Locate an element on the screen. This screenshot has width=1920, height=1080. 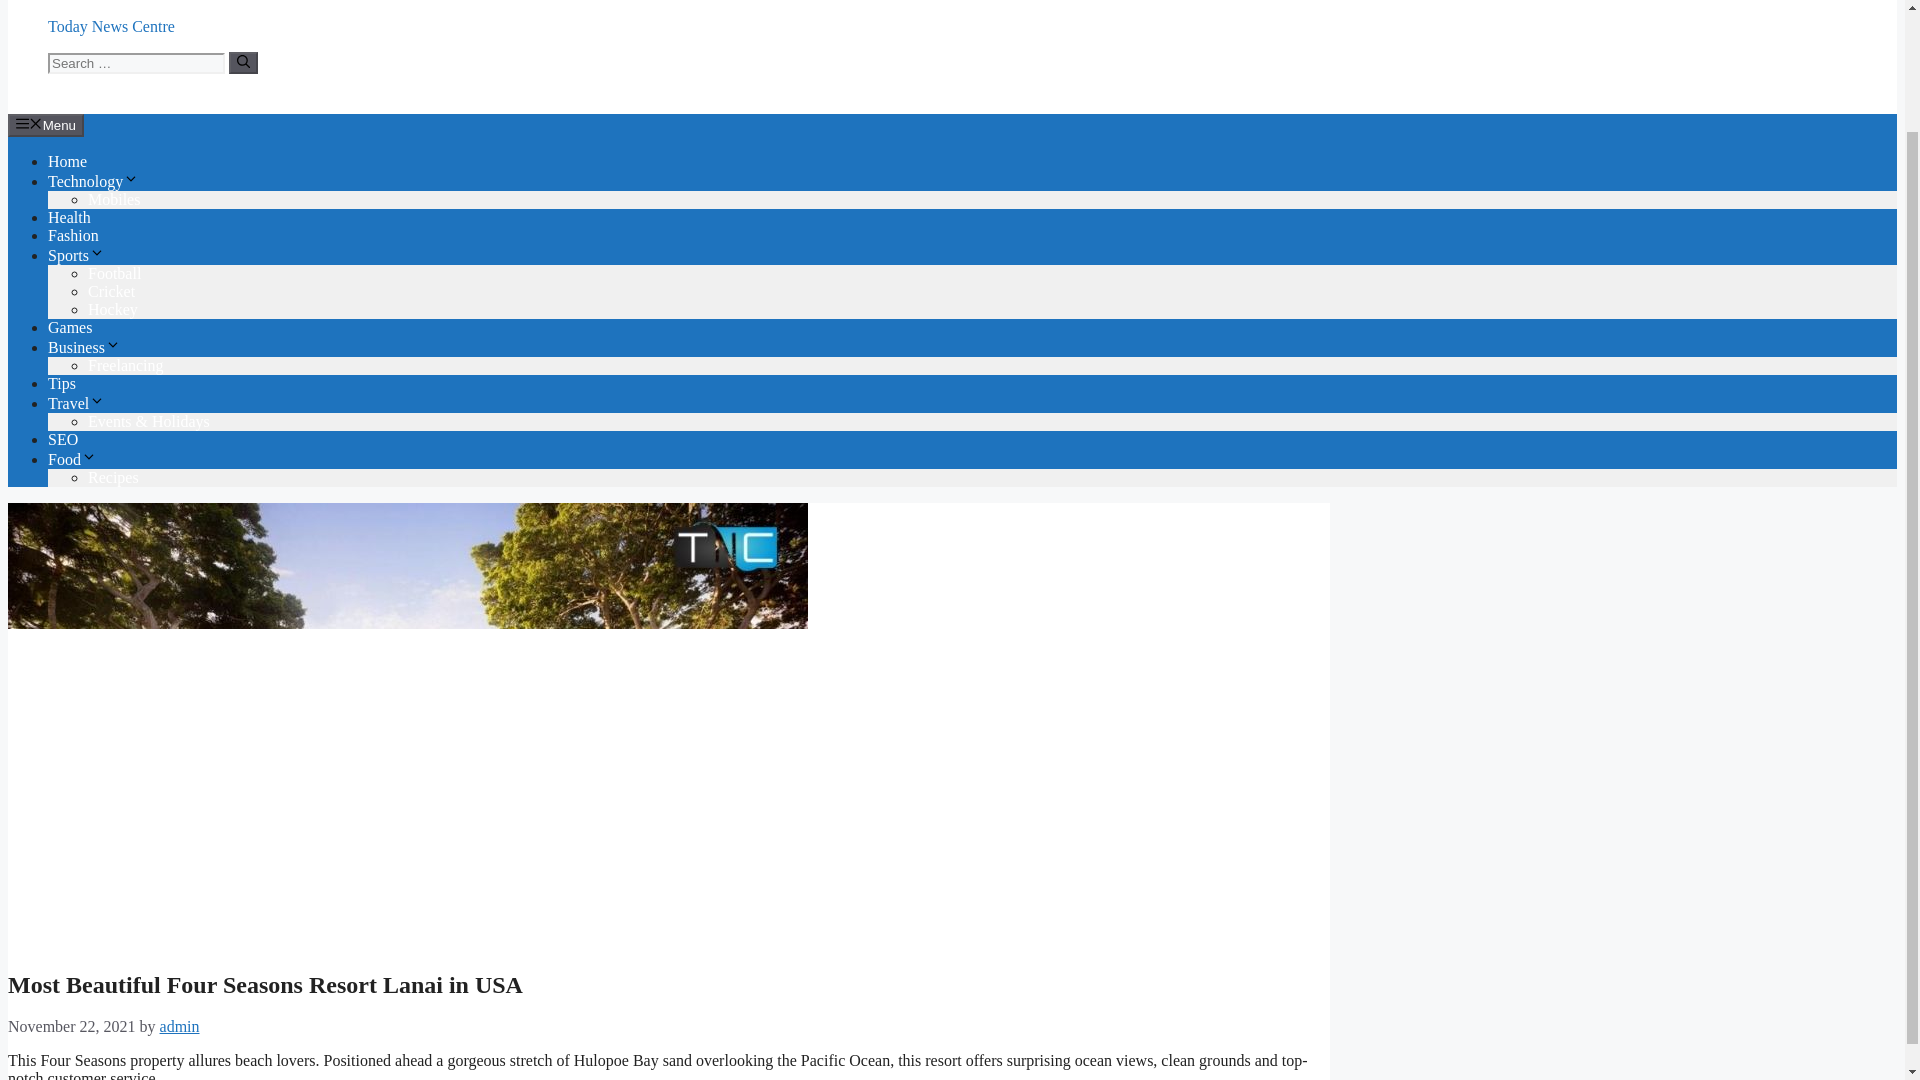
Food is located at coordinates (72, 459).